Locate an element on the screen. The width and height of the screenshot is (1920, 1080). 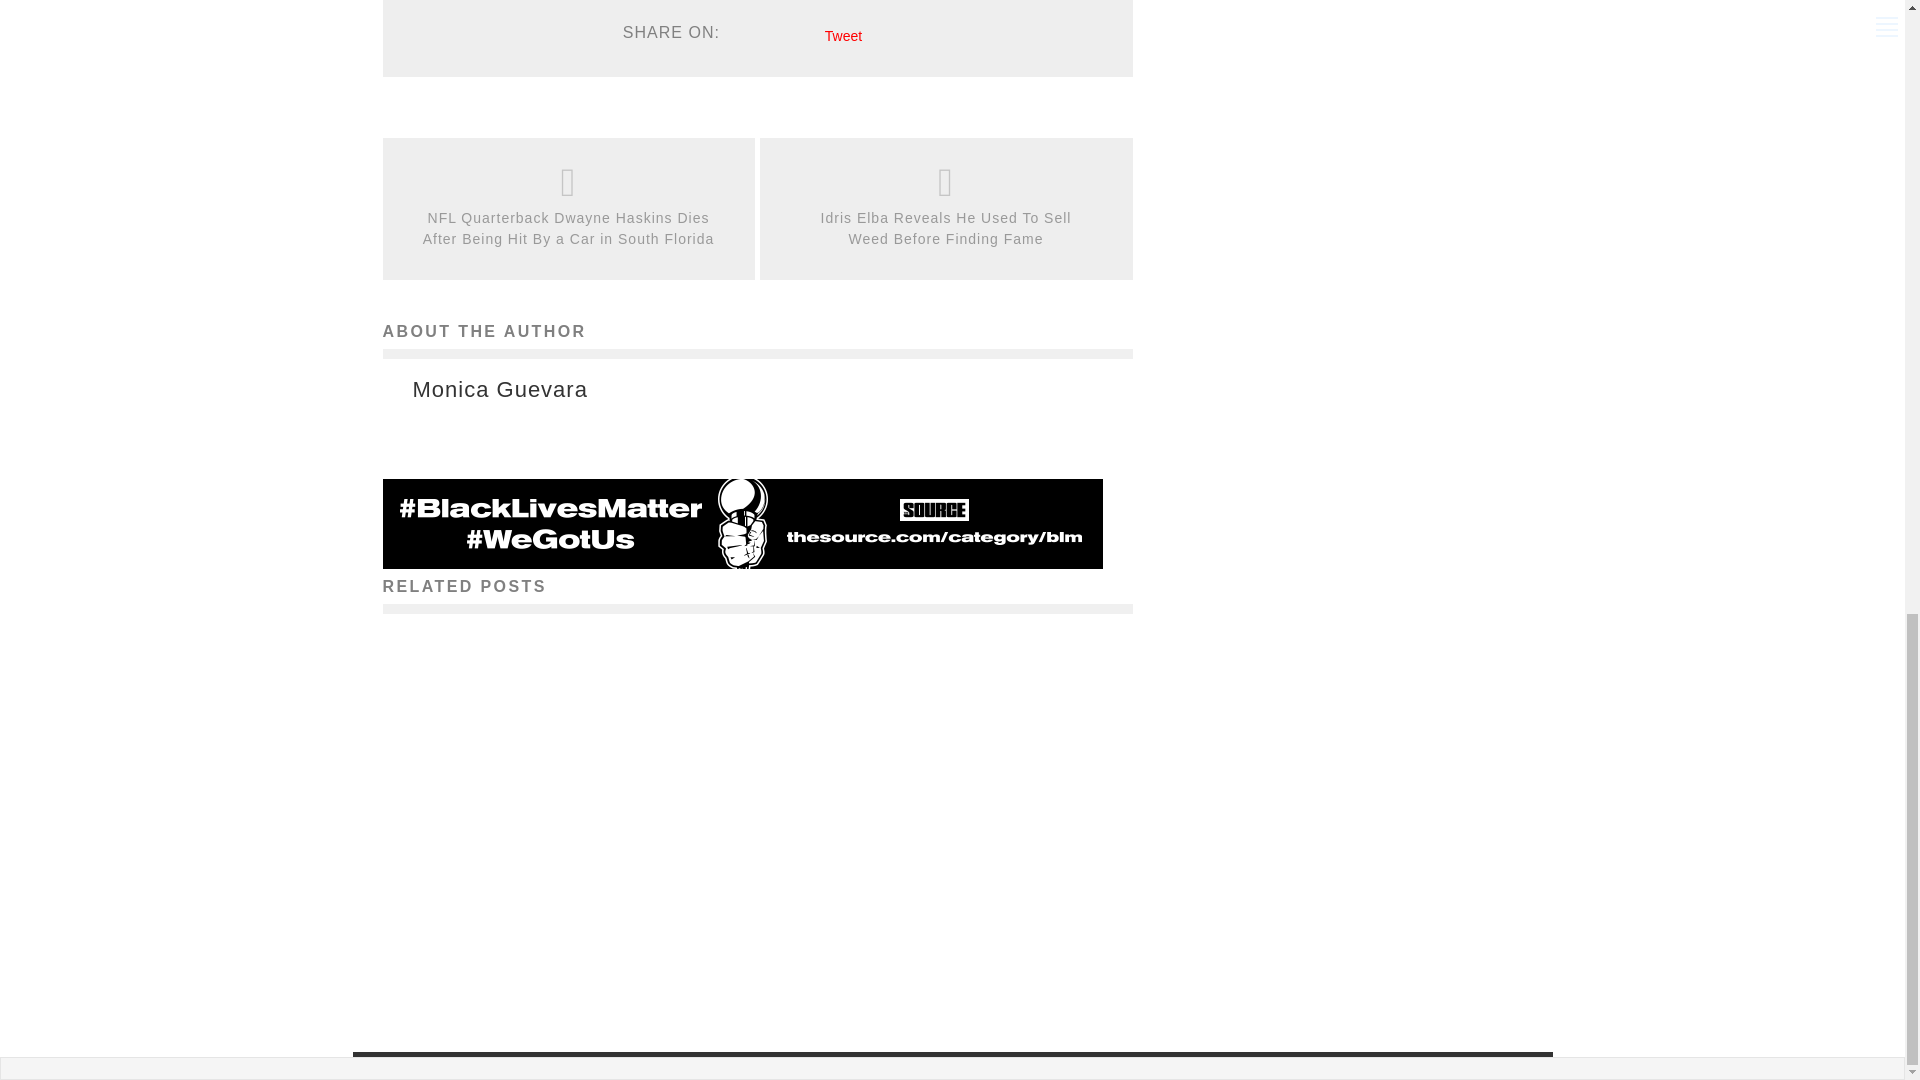
Idris Elba Reveals He Used To Sell Weed Before Finding Fame is located at coordinates (946, 228).